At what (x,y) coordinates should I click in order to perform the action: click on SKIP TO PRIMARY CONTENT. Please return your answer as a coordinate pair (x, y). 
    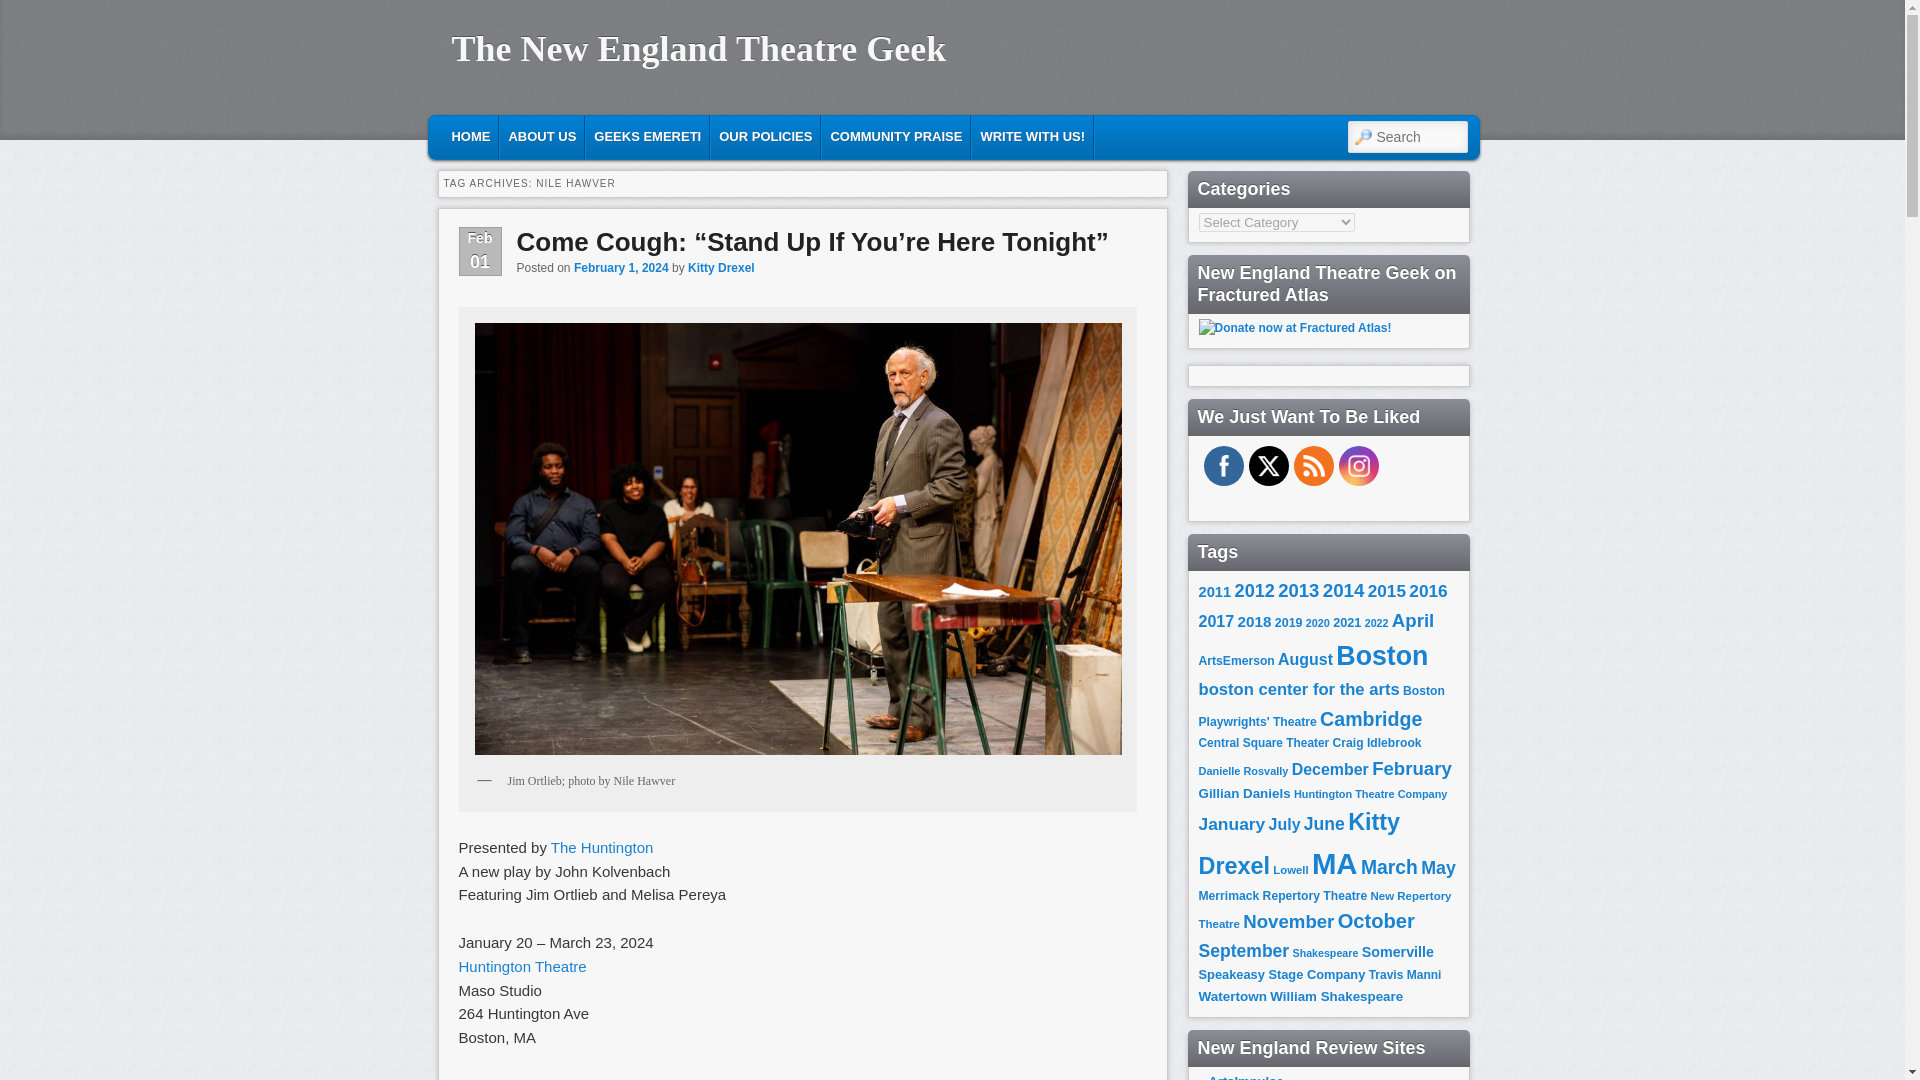
    Looking at the image, I should click on (556, 134).